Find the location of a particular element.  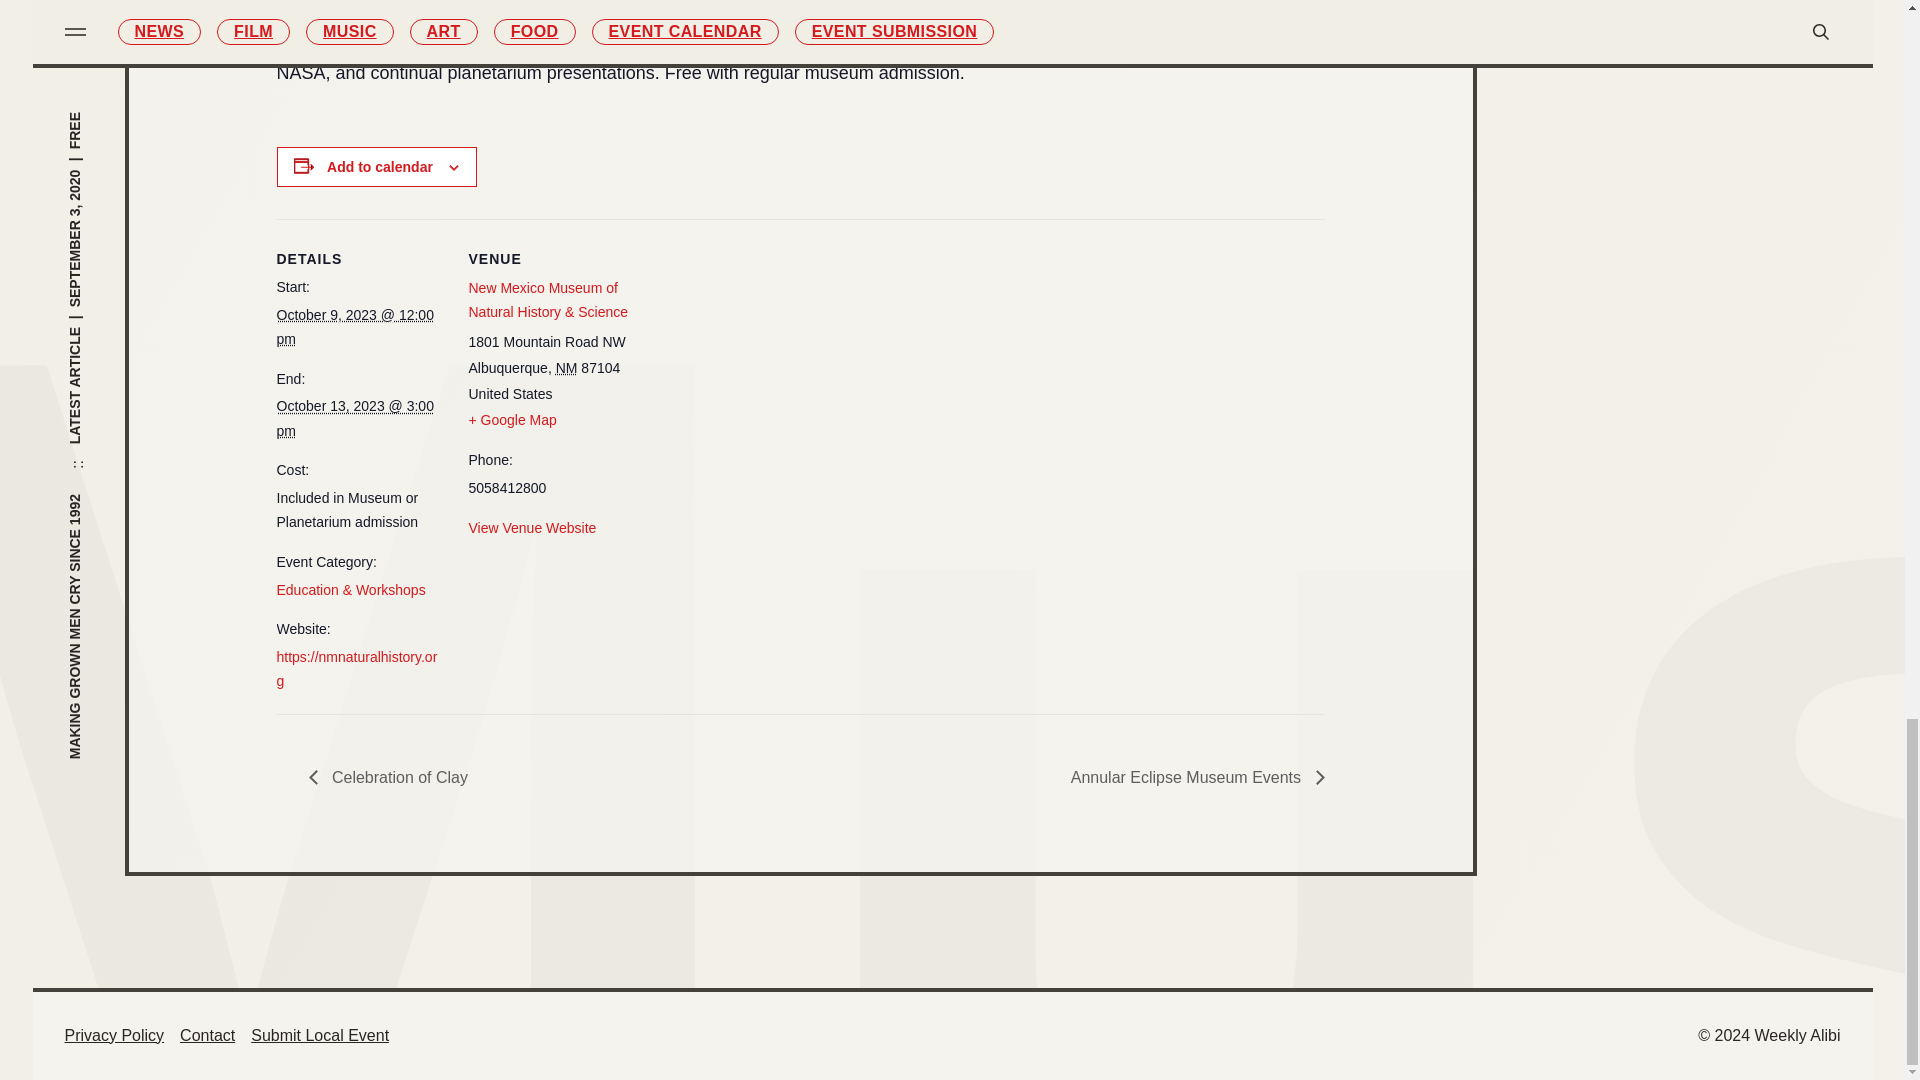

Celebration of Clay is located at coordinates (392, 777).